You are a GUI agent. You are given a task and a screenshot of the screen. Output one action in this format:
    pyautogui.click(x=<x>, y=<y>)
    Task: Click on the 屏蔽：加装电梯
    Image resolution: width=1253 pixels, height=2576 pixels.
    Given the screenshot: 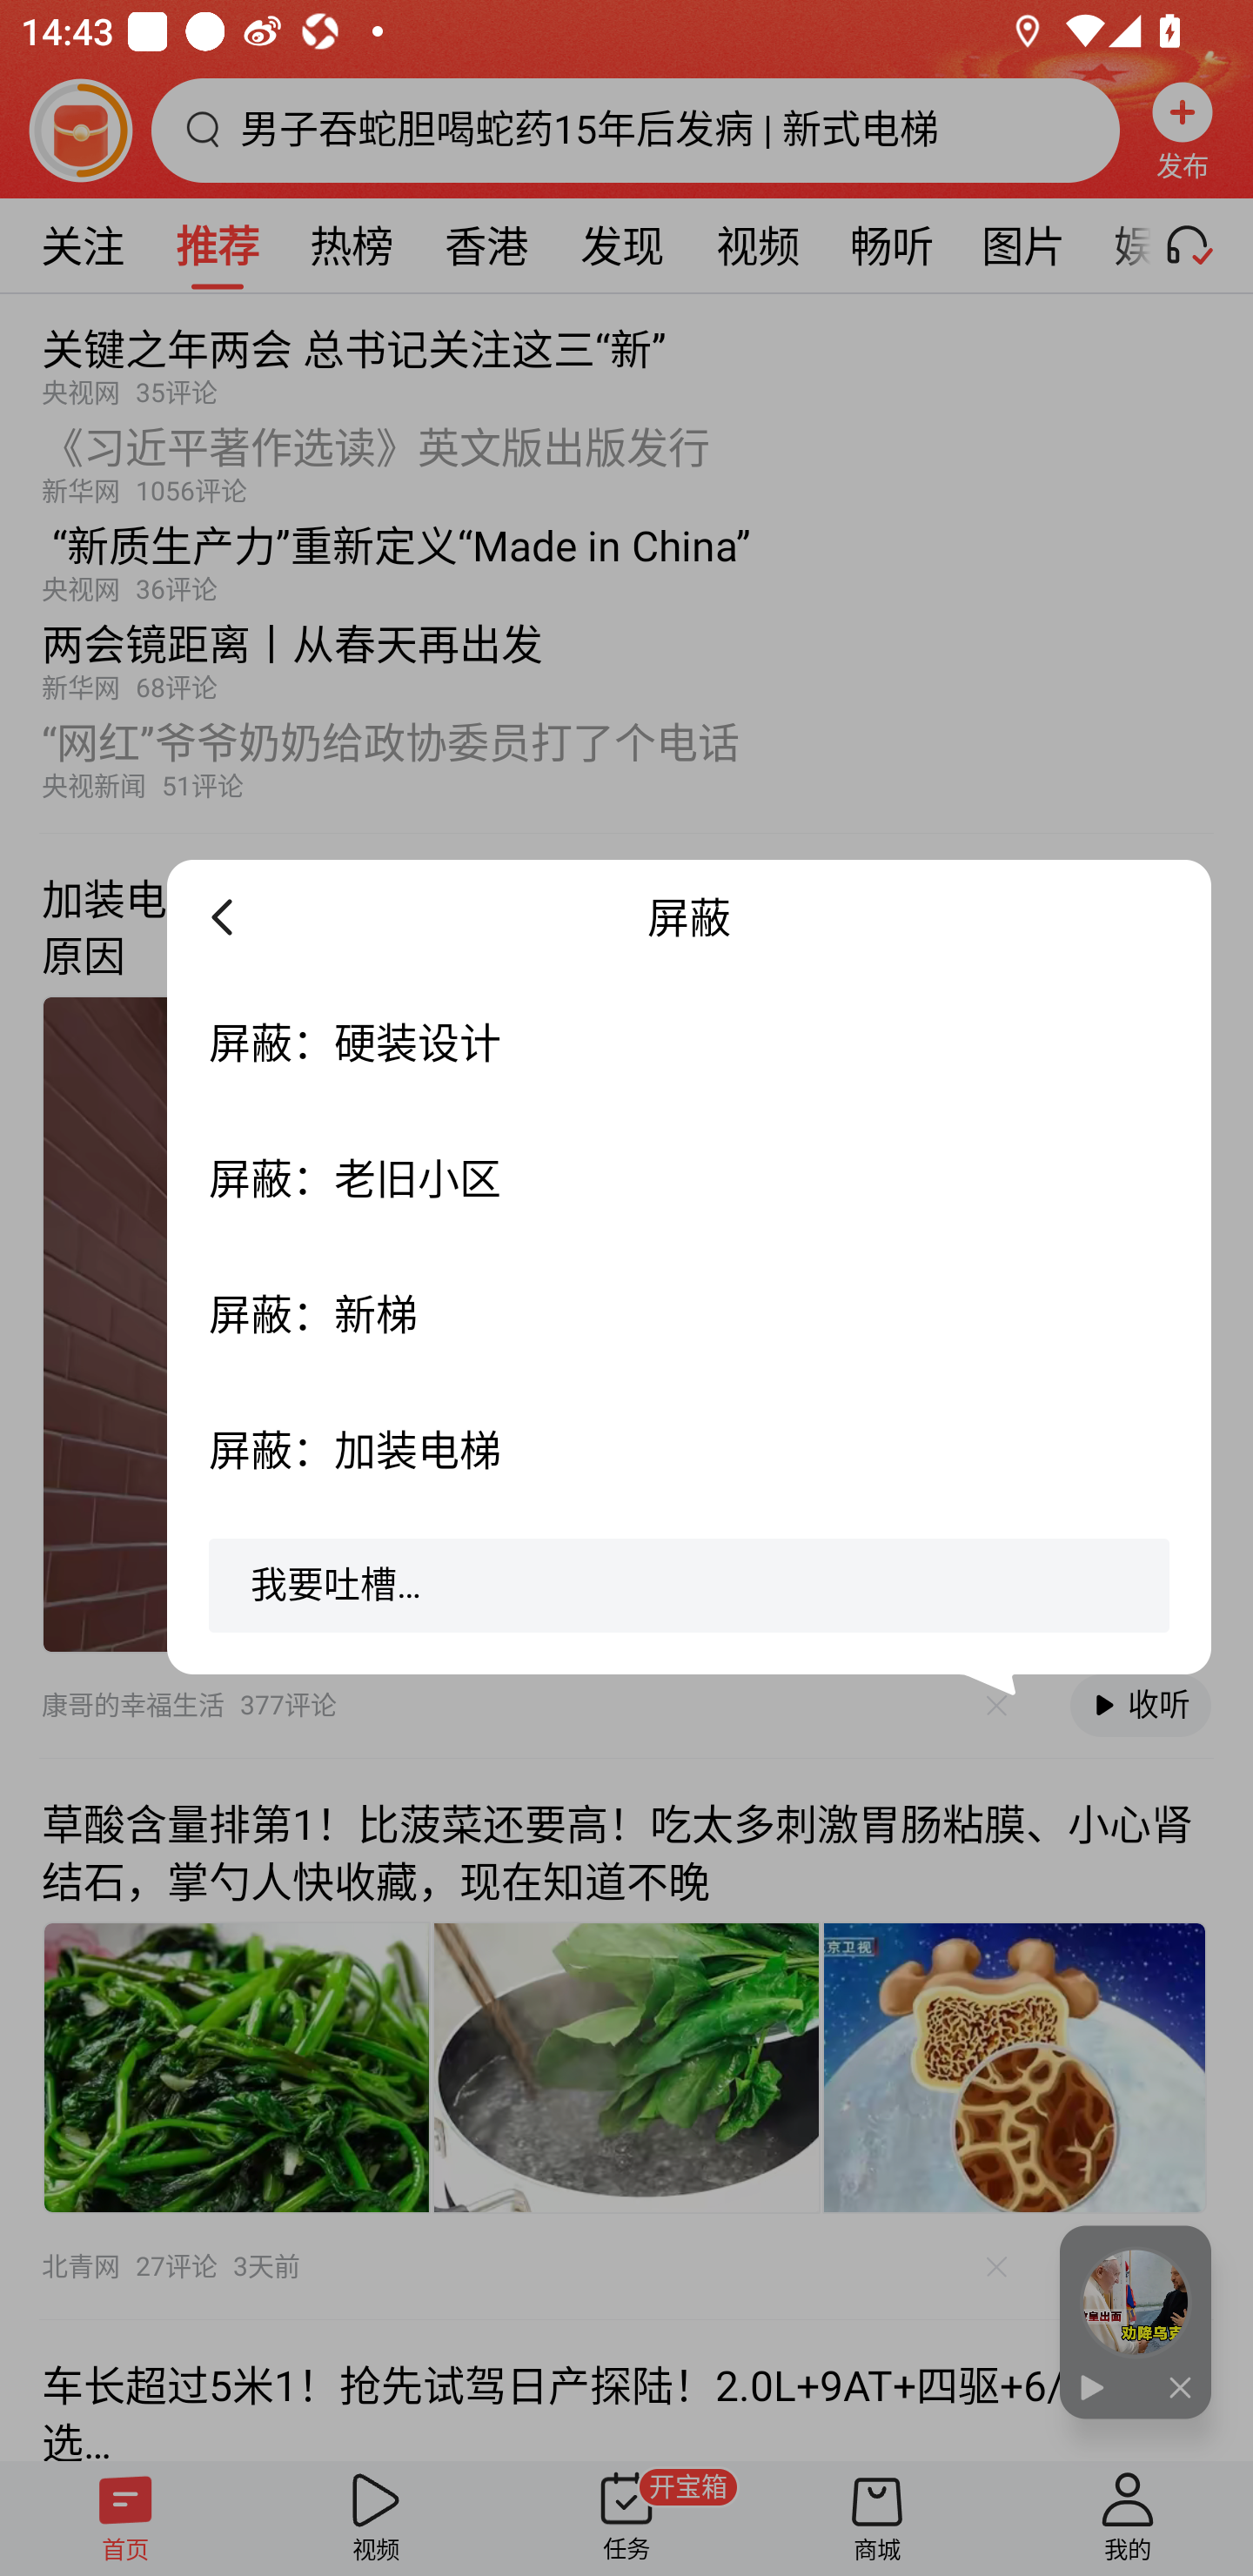 What is the action you would take?
    pyautogui.click(x=689, y=1448)
    